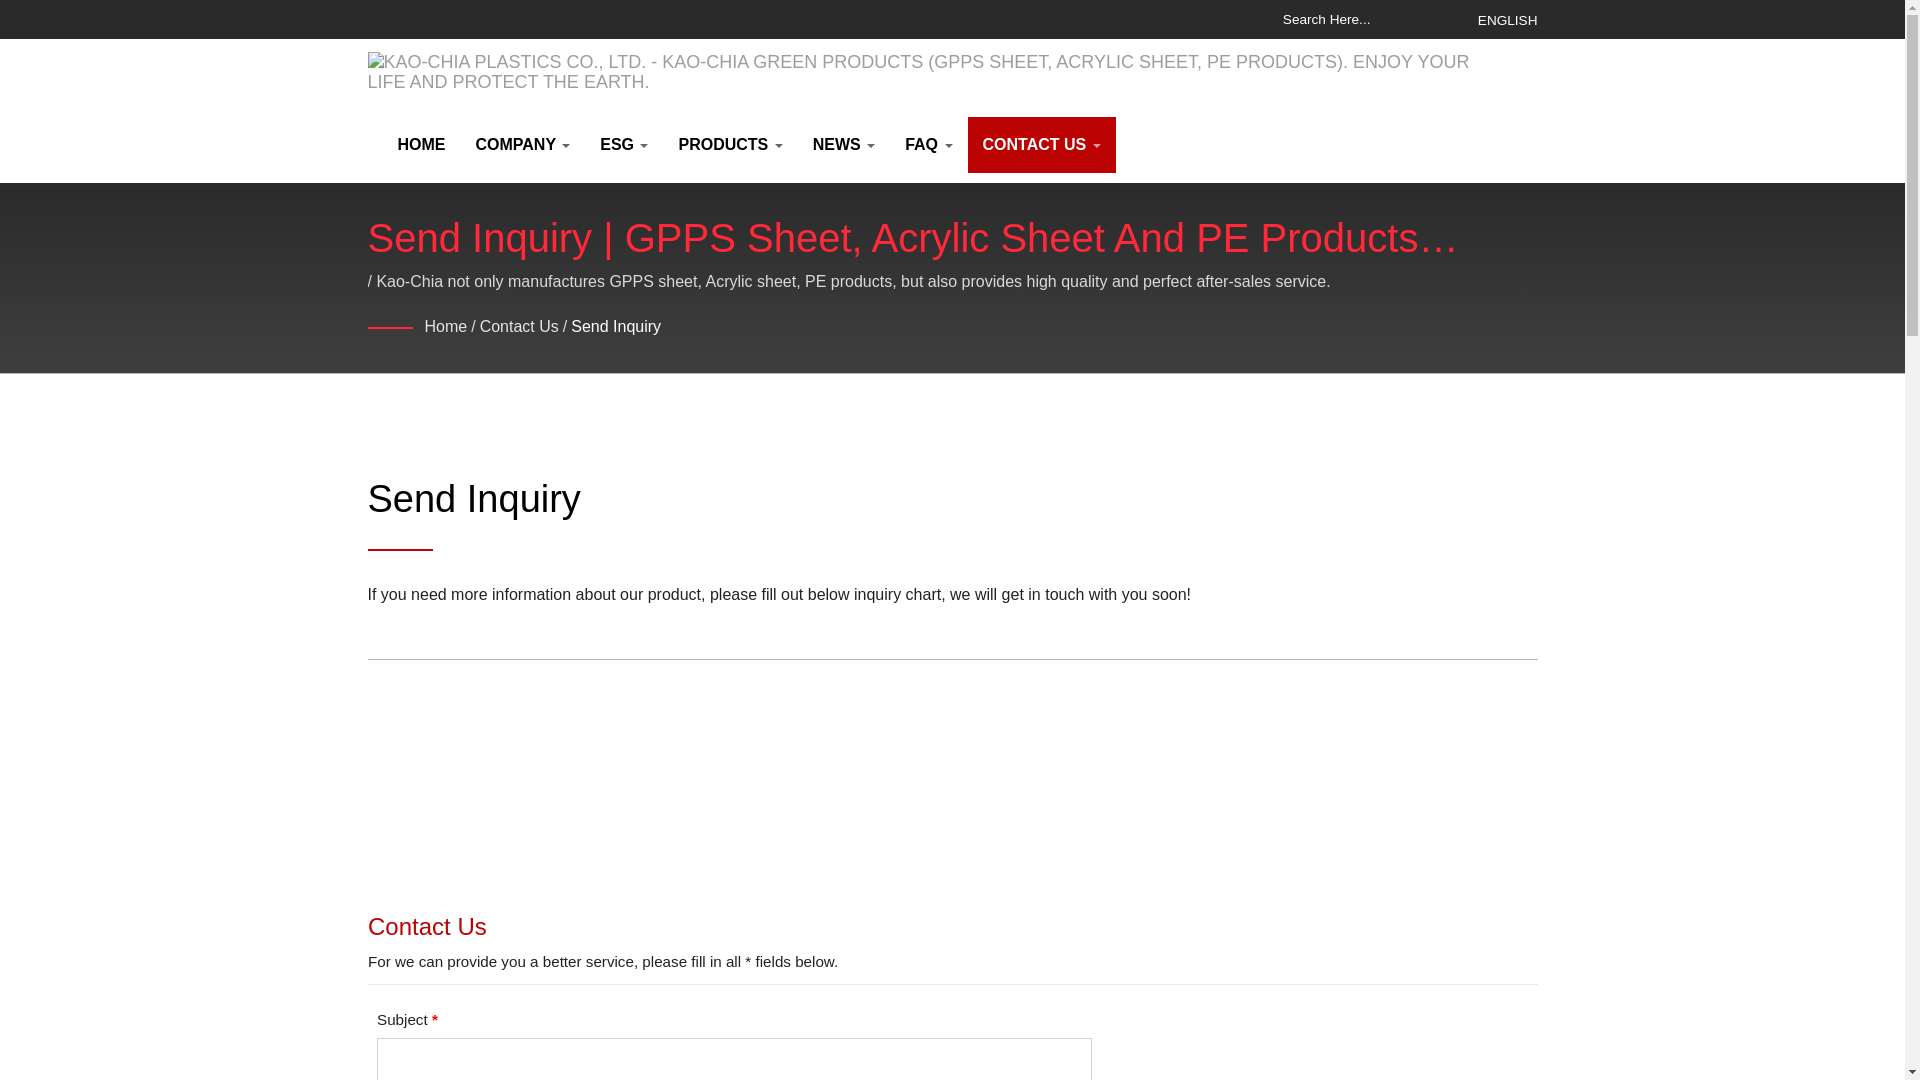 Image resolution: width=1920 pixels, height=1080 pixels. What do you see at coordinates (952, 991) in the screenshot?
I see `Contact Us` at bounding box center [952, 991].